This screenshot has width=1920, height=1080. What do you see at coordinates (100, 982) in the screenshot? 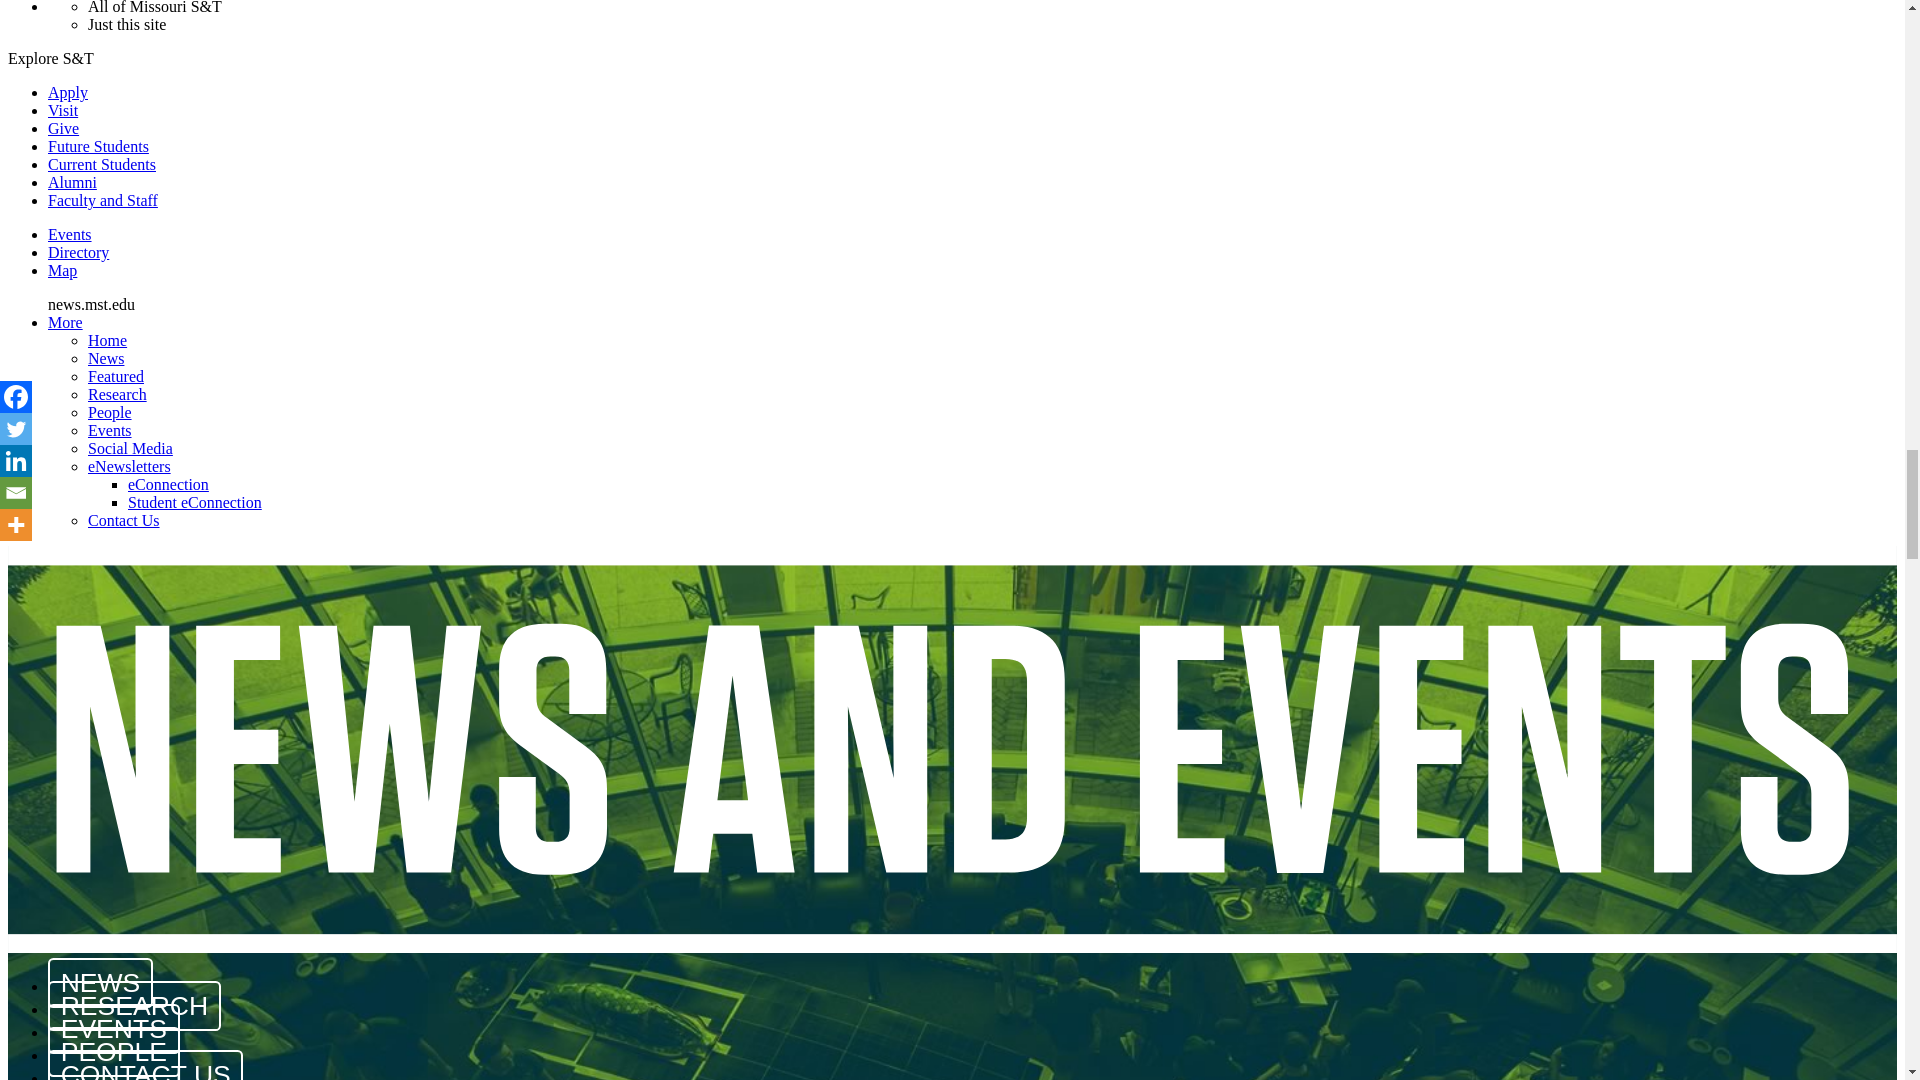
I see `NEWS` at bounding box center [100, 982].